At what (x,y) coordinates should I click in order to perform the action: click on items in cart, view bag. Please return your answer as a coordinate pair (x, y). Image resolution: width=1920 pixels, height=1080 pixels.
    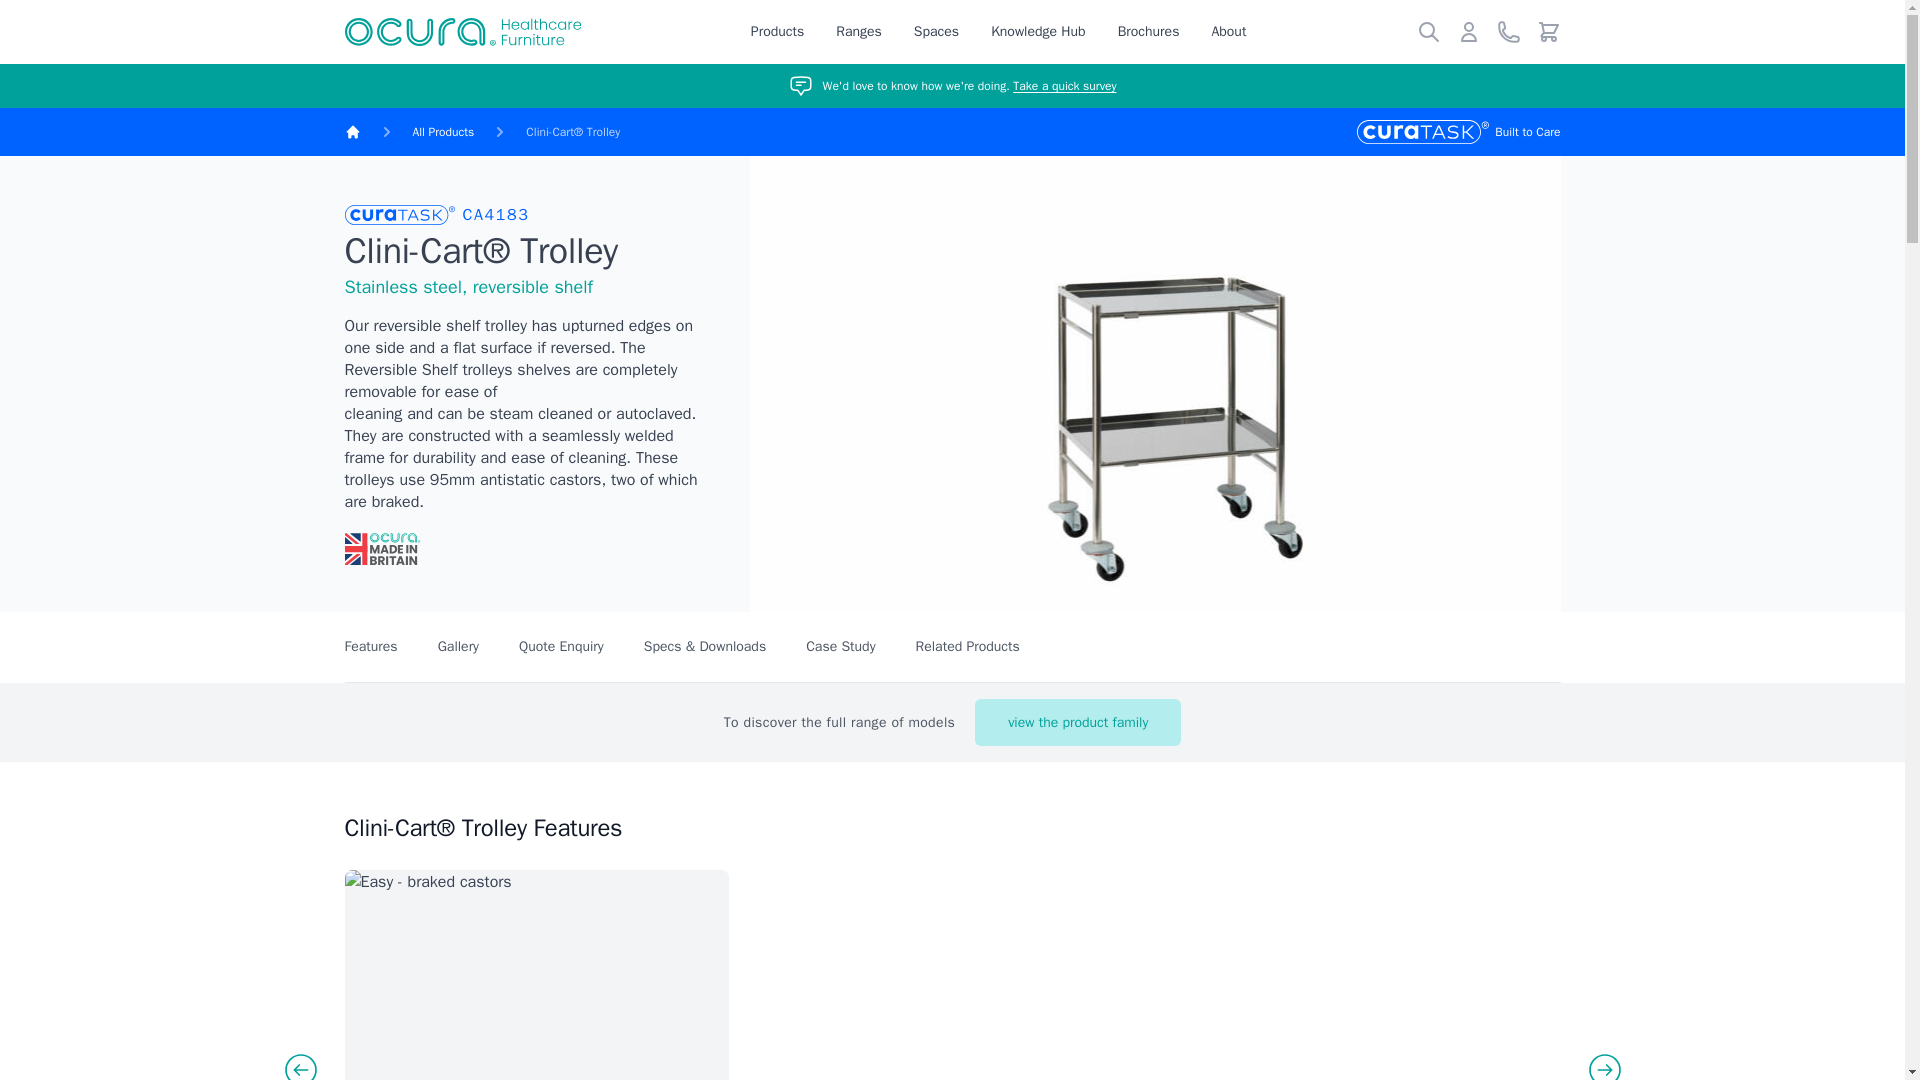
    Looking at the image, I should click on (1548, 31).